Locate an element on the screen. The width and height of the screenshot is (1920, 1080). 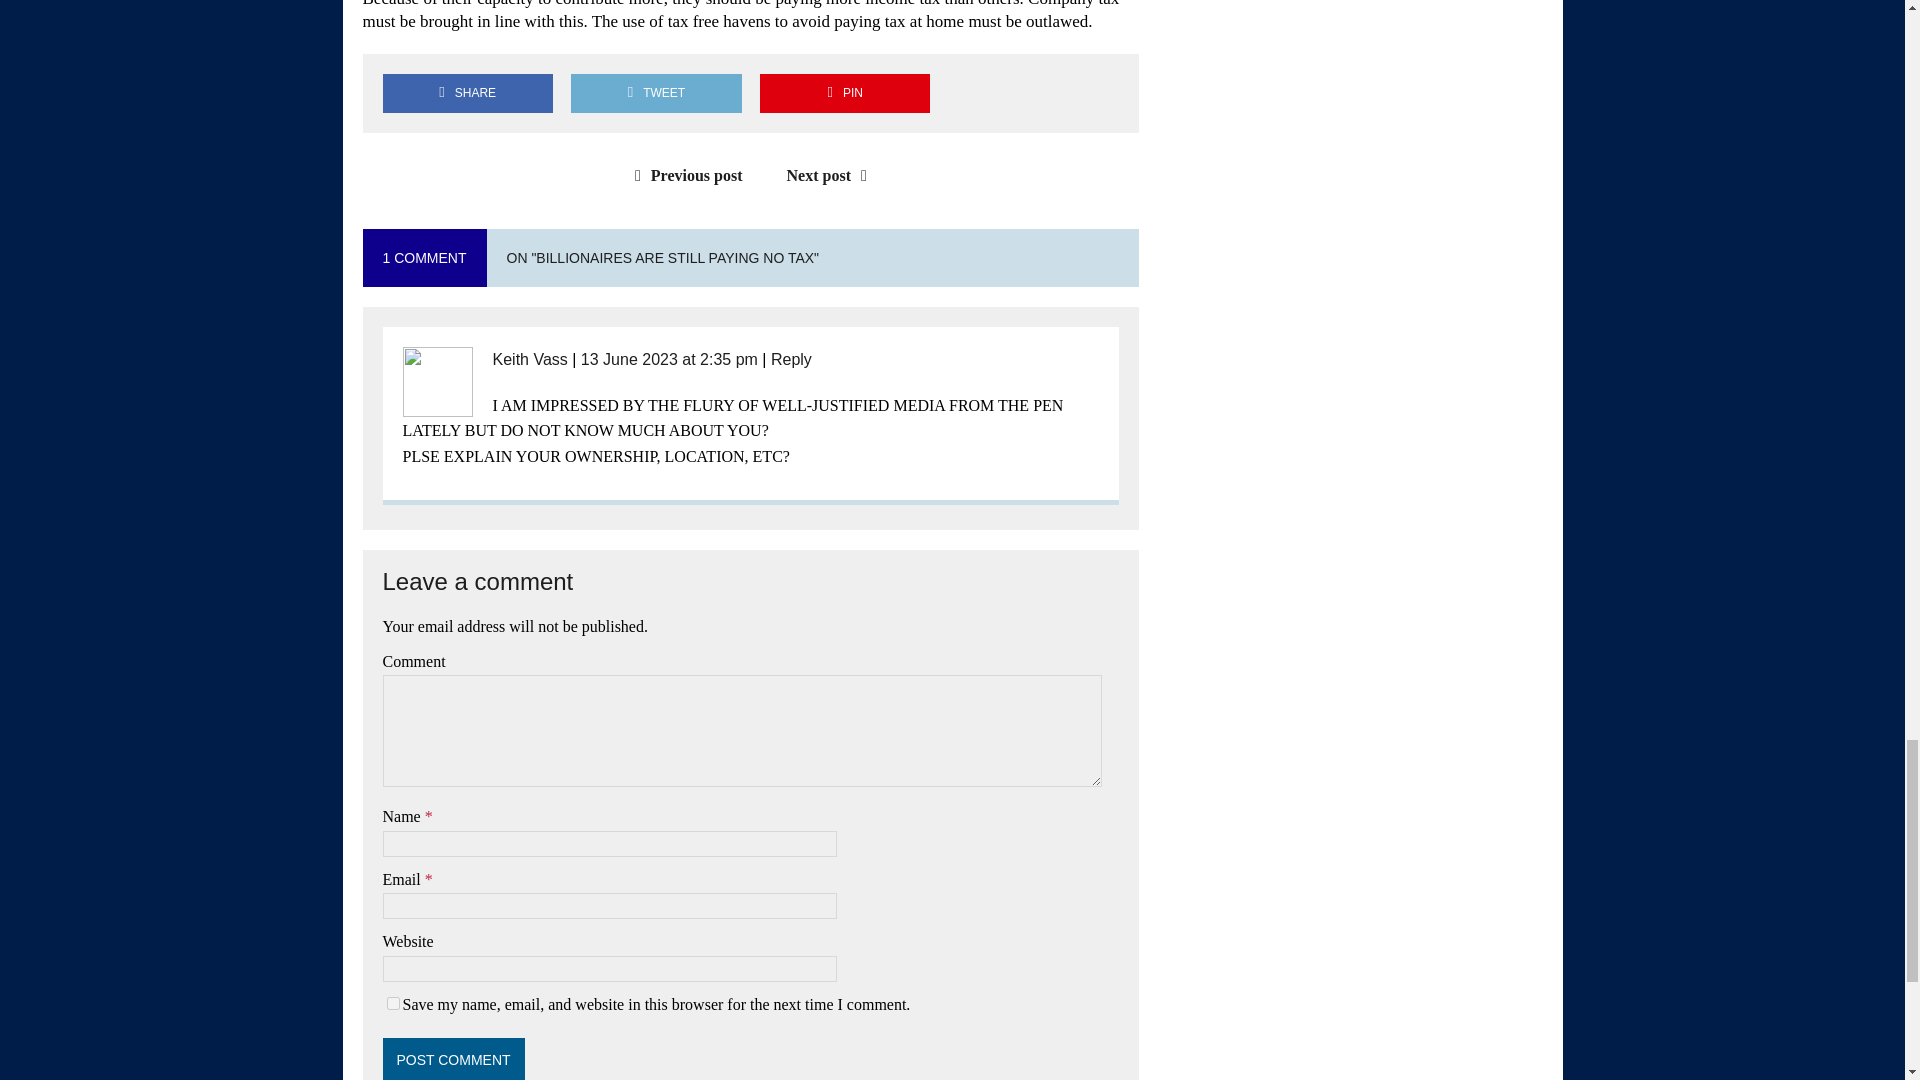
Keith Vass is located at coordinates (528, 360).